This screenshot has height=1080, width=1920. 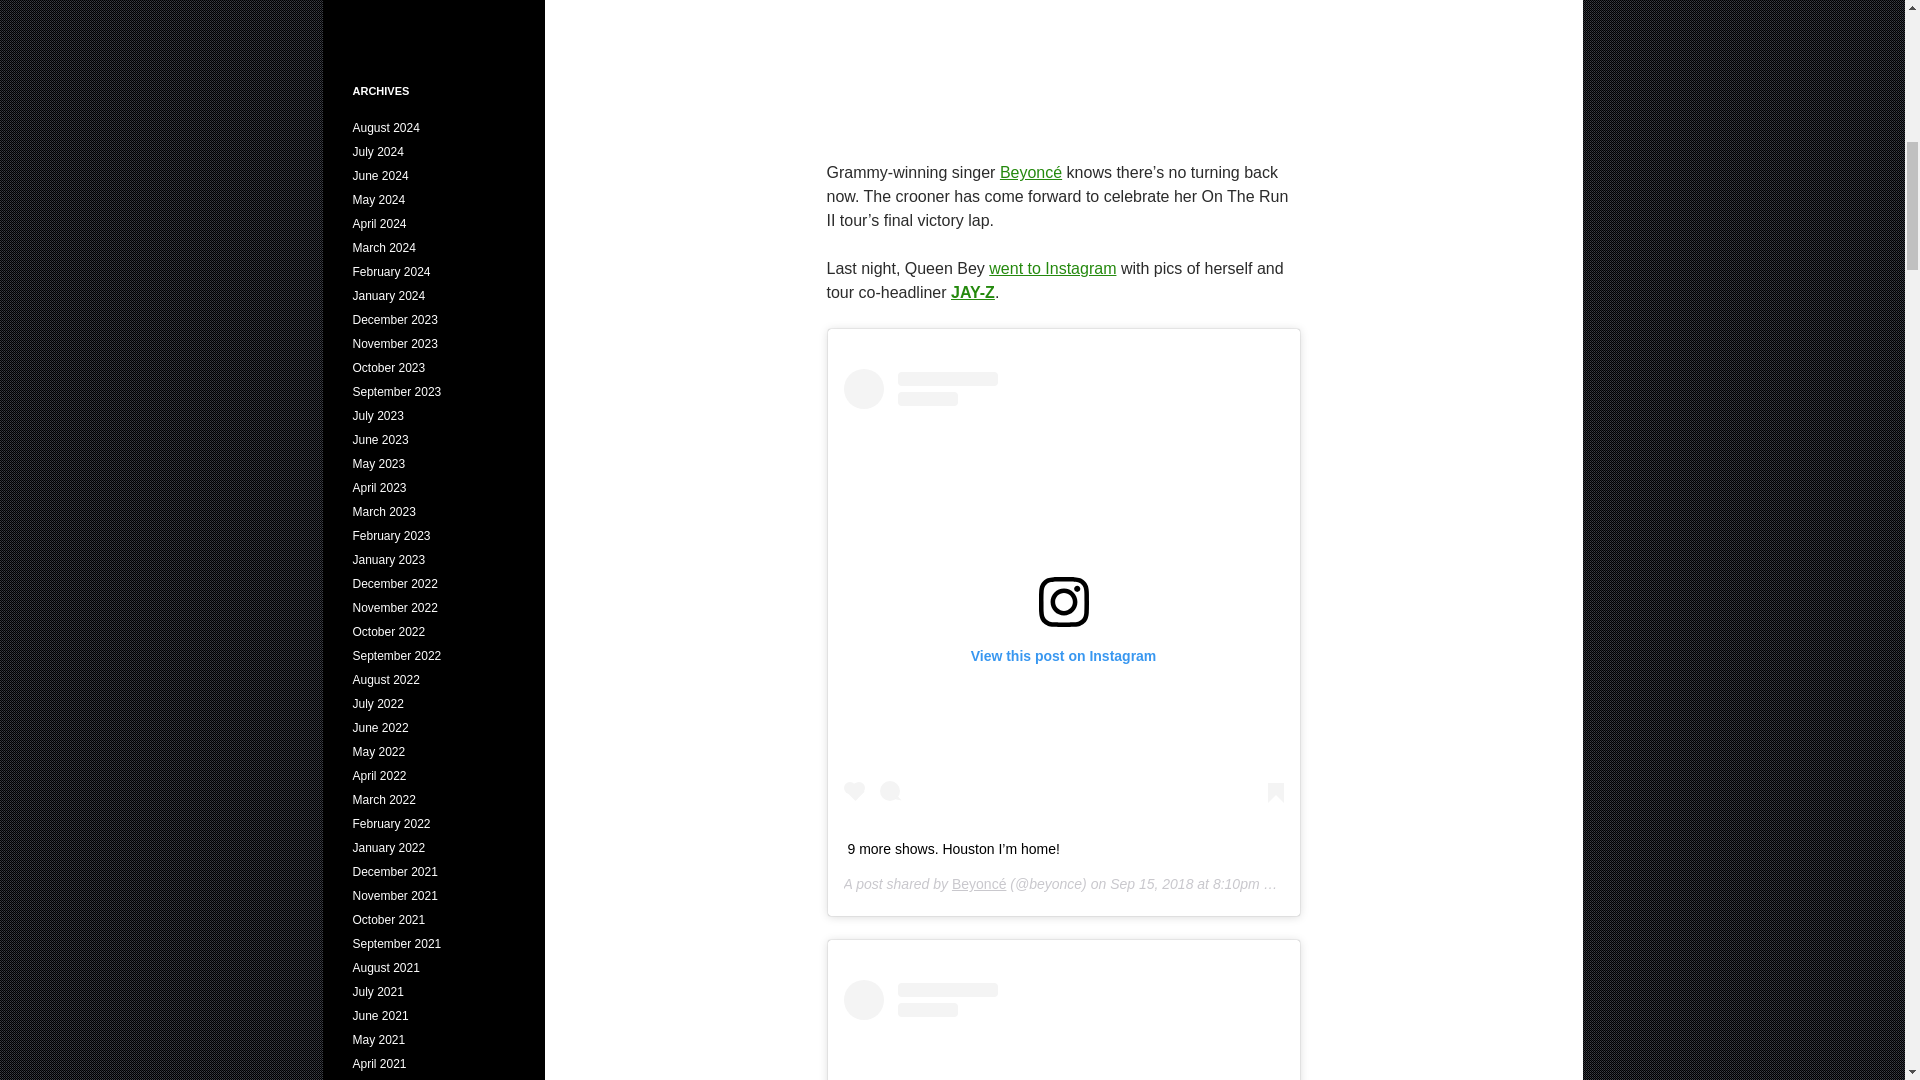 What do you see at coordinates (1064, 590) in the screenshot?
I see `View this post on Instagram` at bounding box center [1064, 590].